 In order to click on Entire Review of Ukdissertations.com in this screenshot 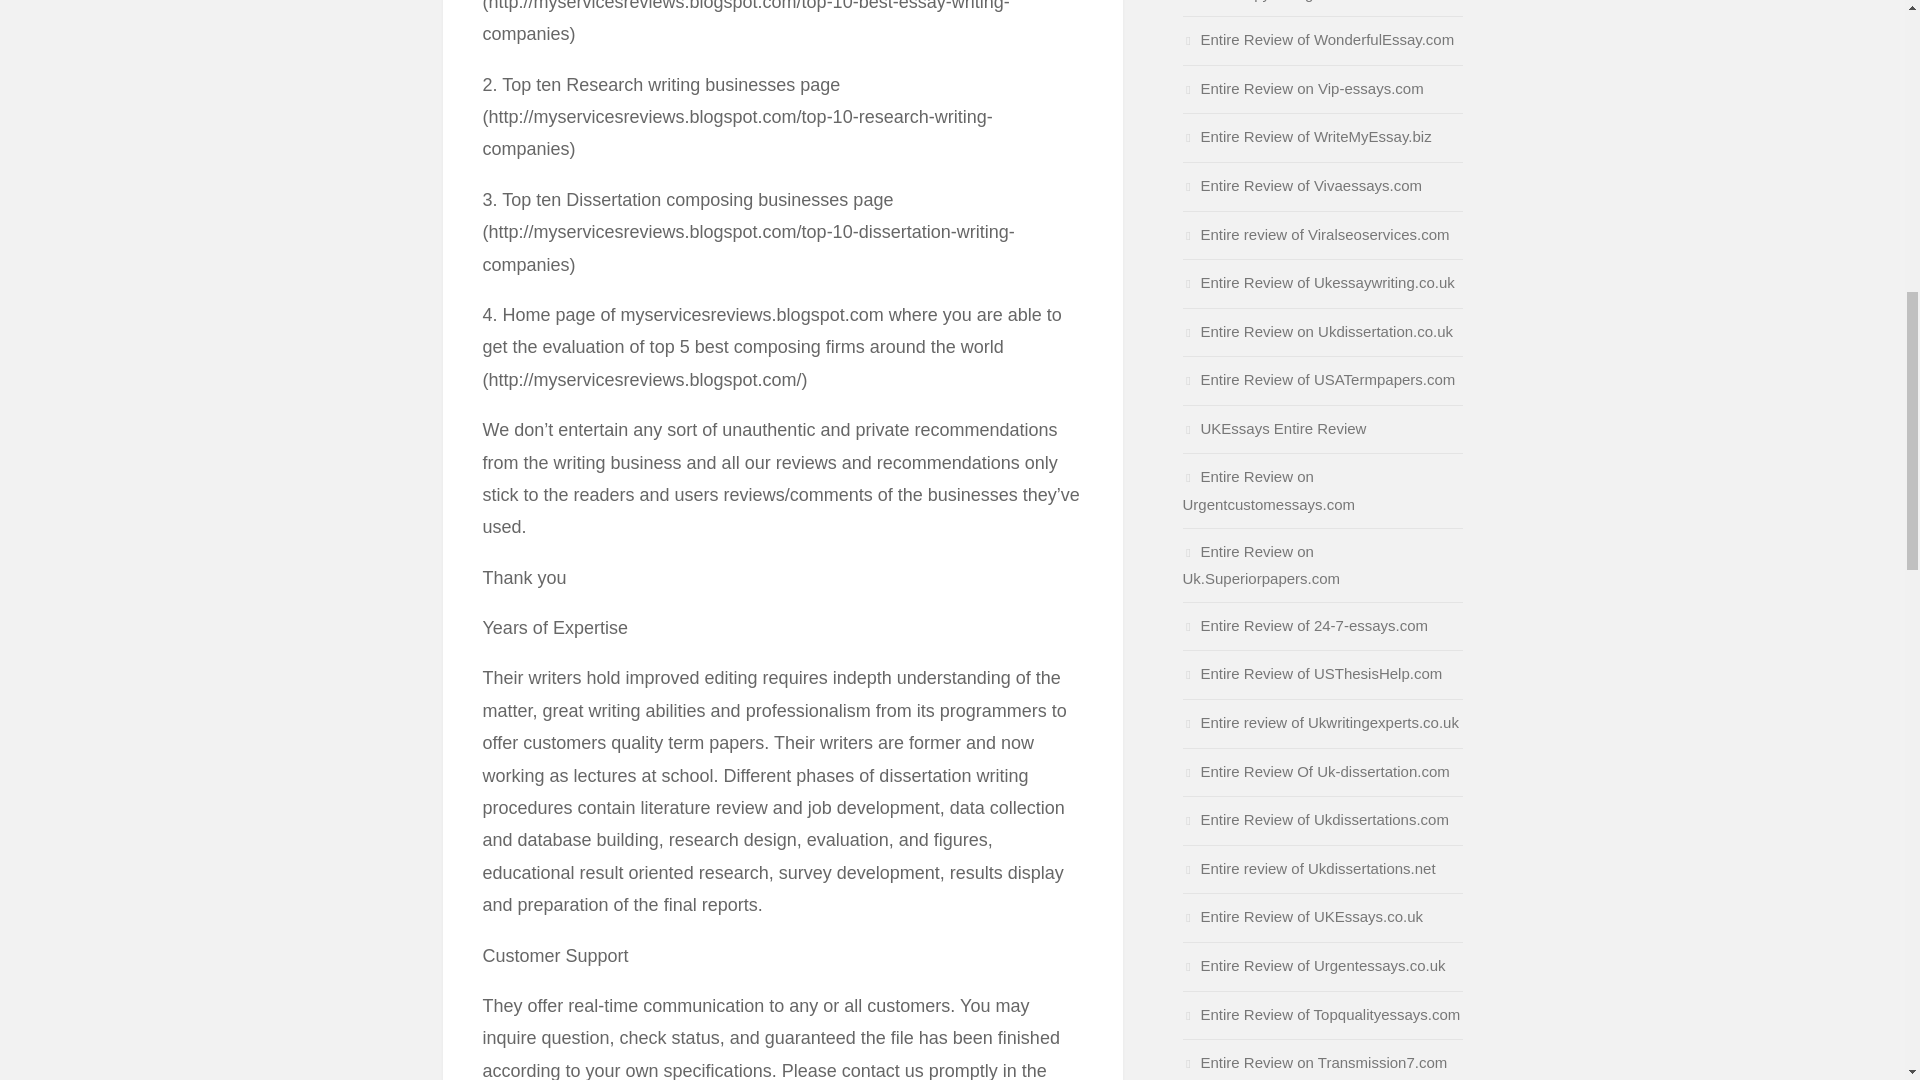, I will do `click(1314, 820)`.